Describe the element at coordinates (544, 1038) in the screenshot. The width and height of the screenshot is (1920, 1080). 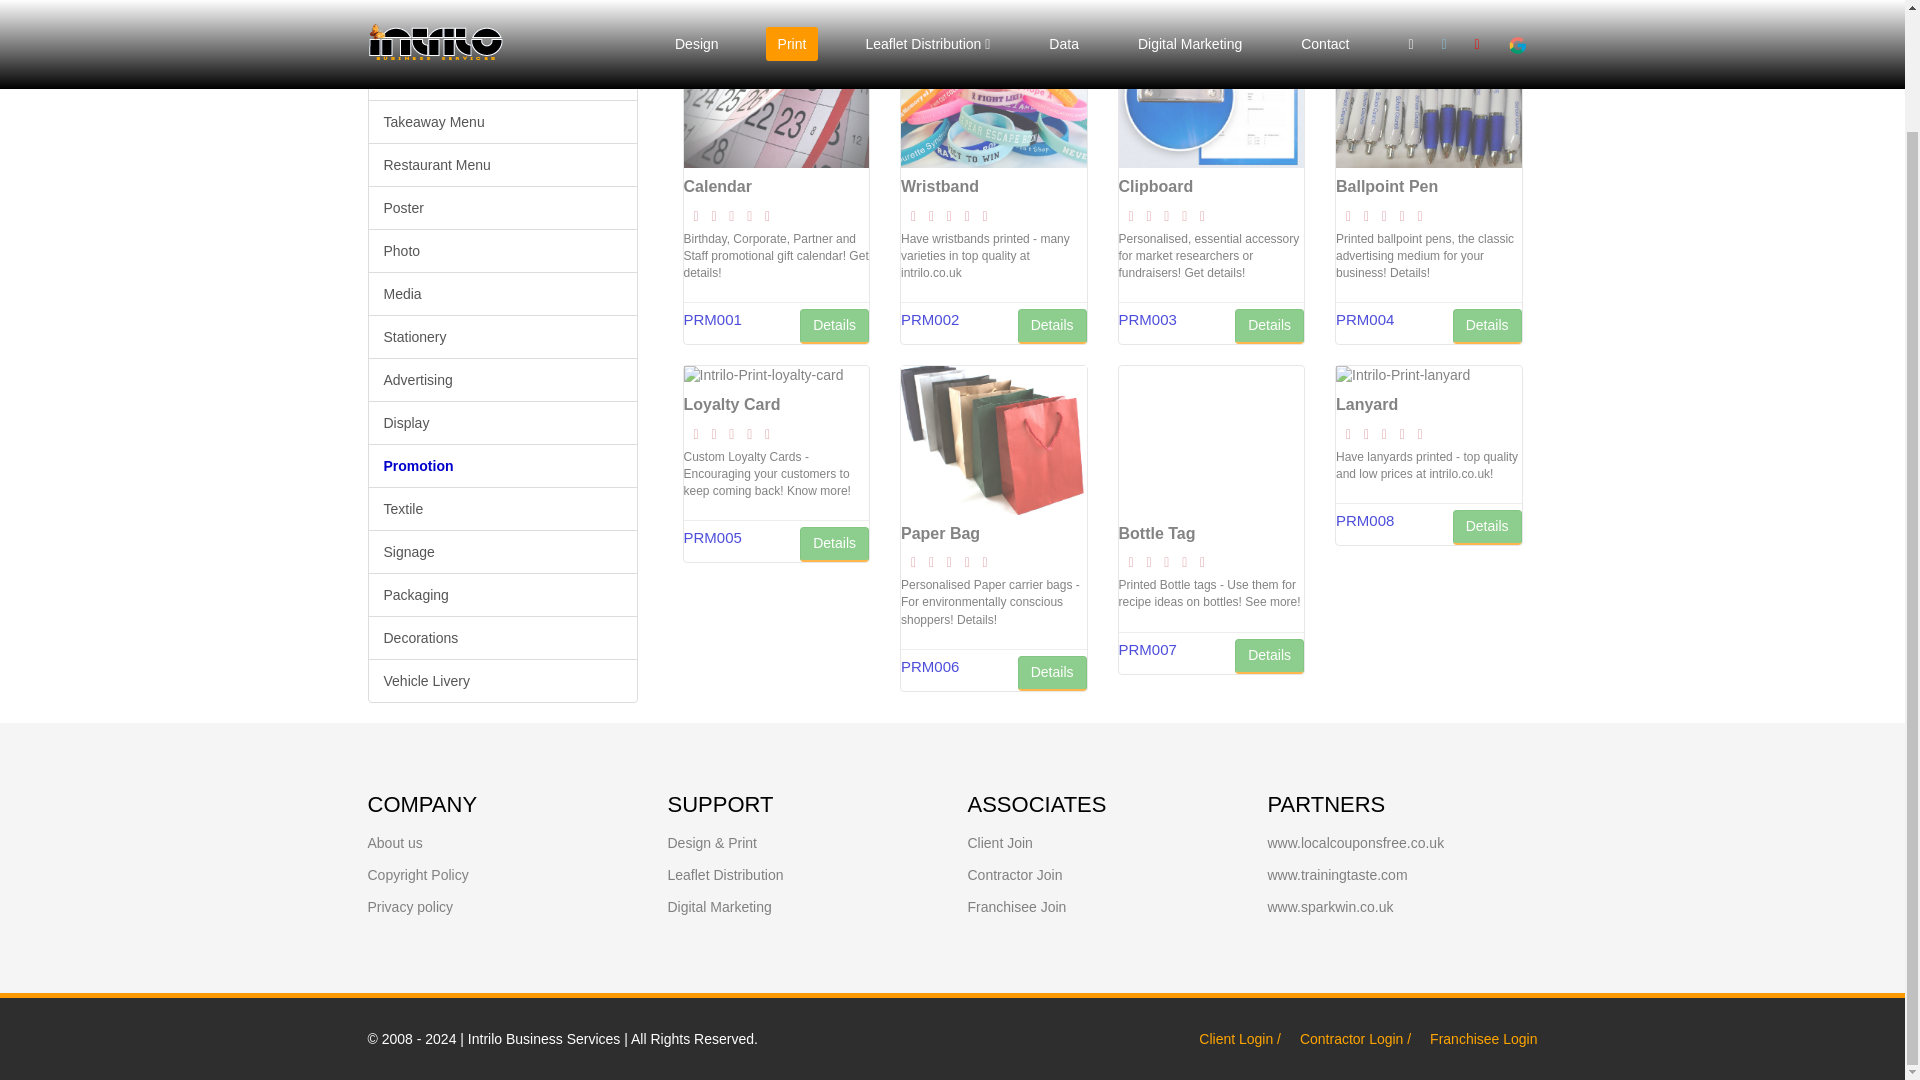
I see `Intrilo Business Services` at that location.